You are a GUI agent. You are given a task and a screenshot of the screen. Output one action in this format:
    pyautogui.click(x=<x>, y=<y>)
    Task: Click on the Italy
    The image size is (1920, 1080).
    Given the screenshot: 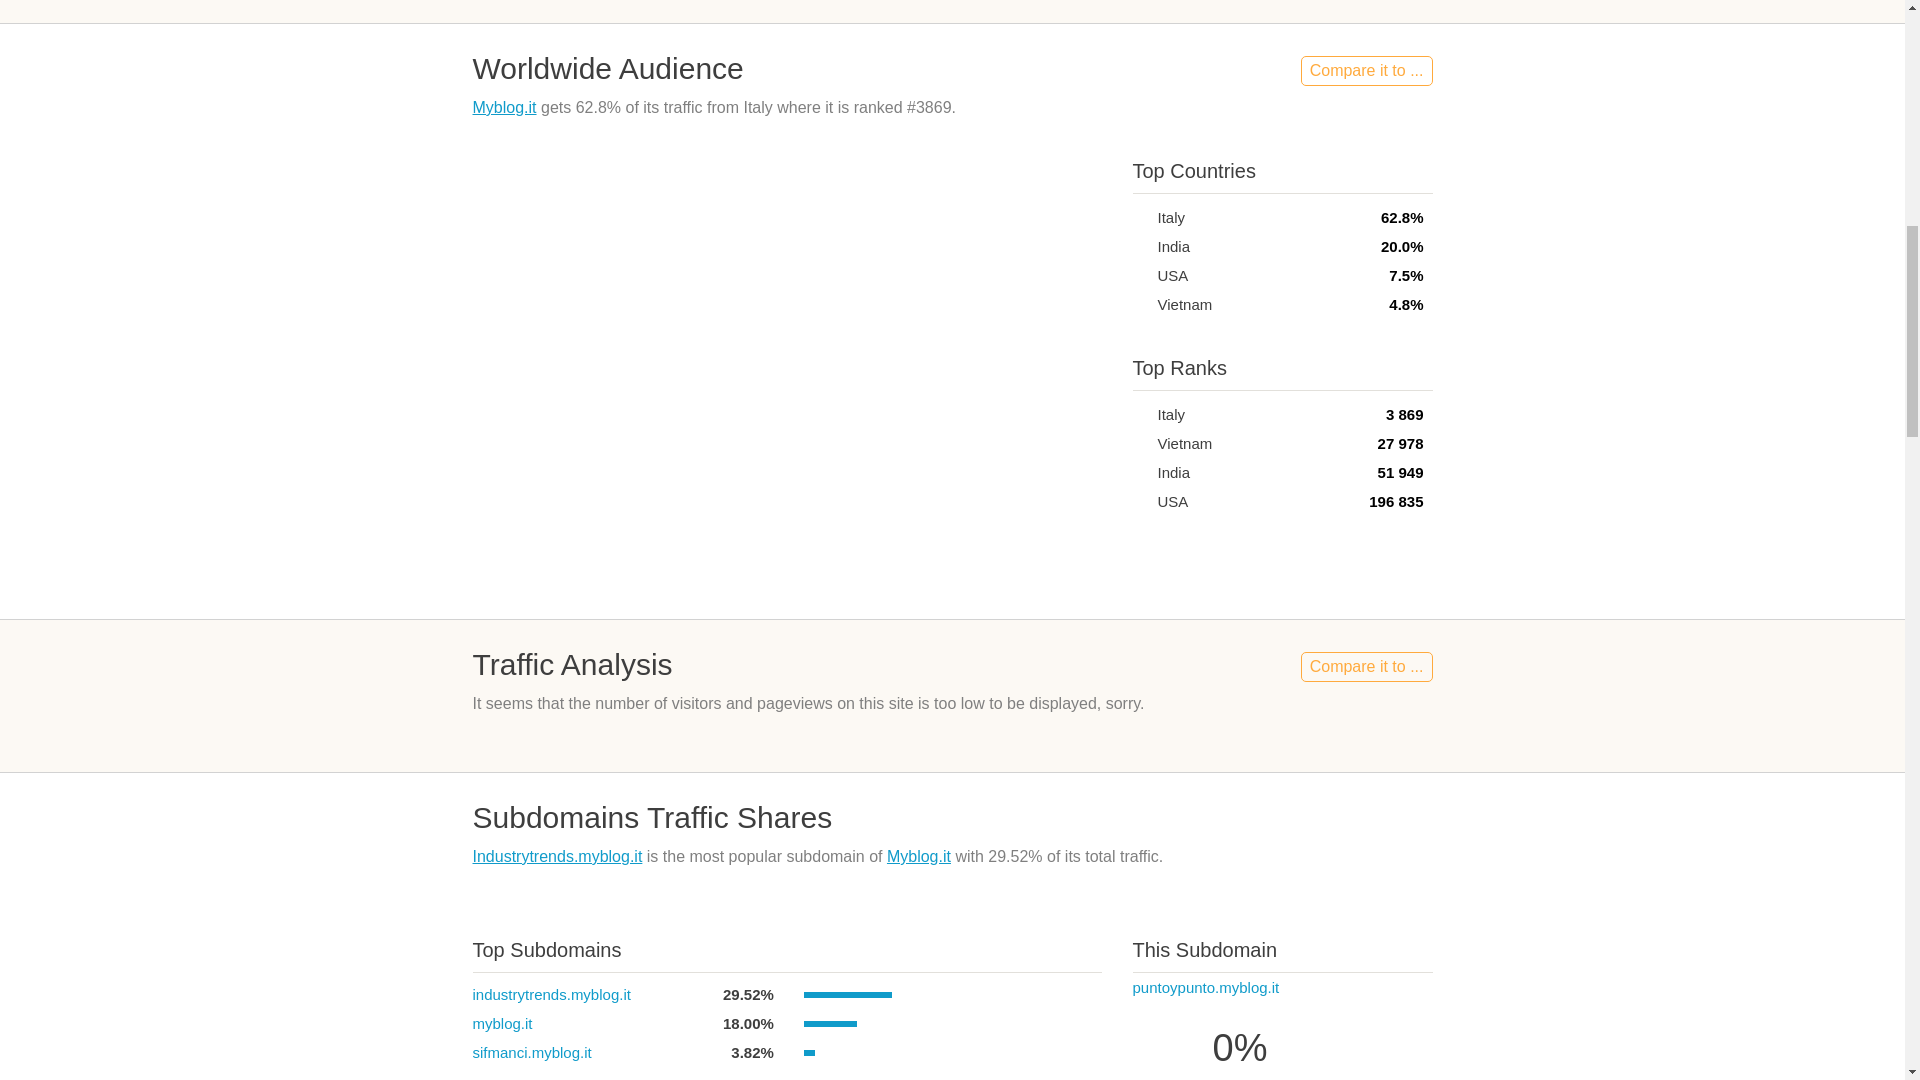 What is the action you would take?
    pyautogui.click(x=1140, y=414)
    